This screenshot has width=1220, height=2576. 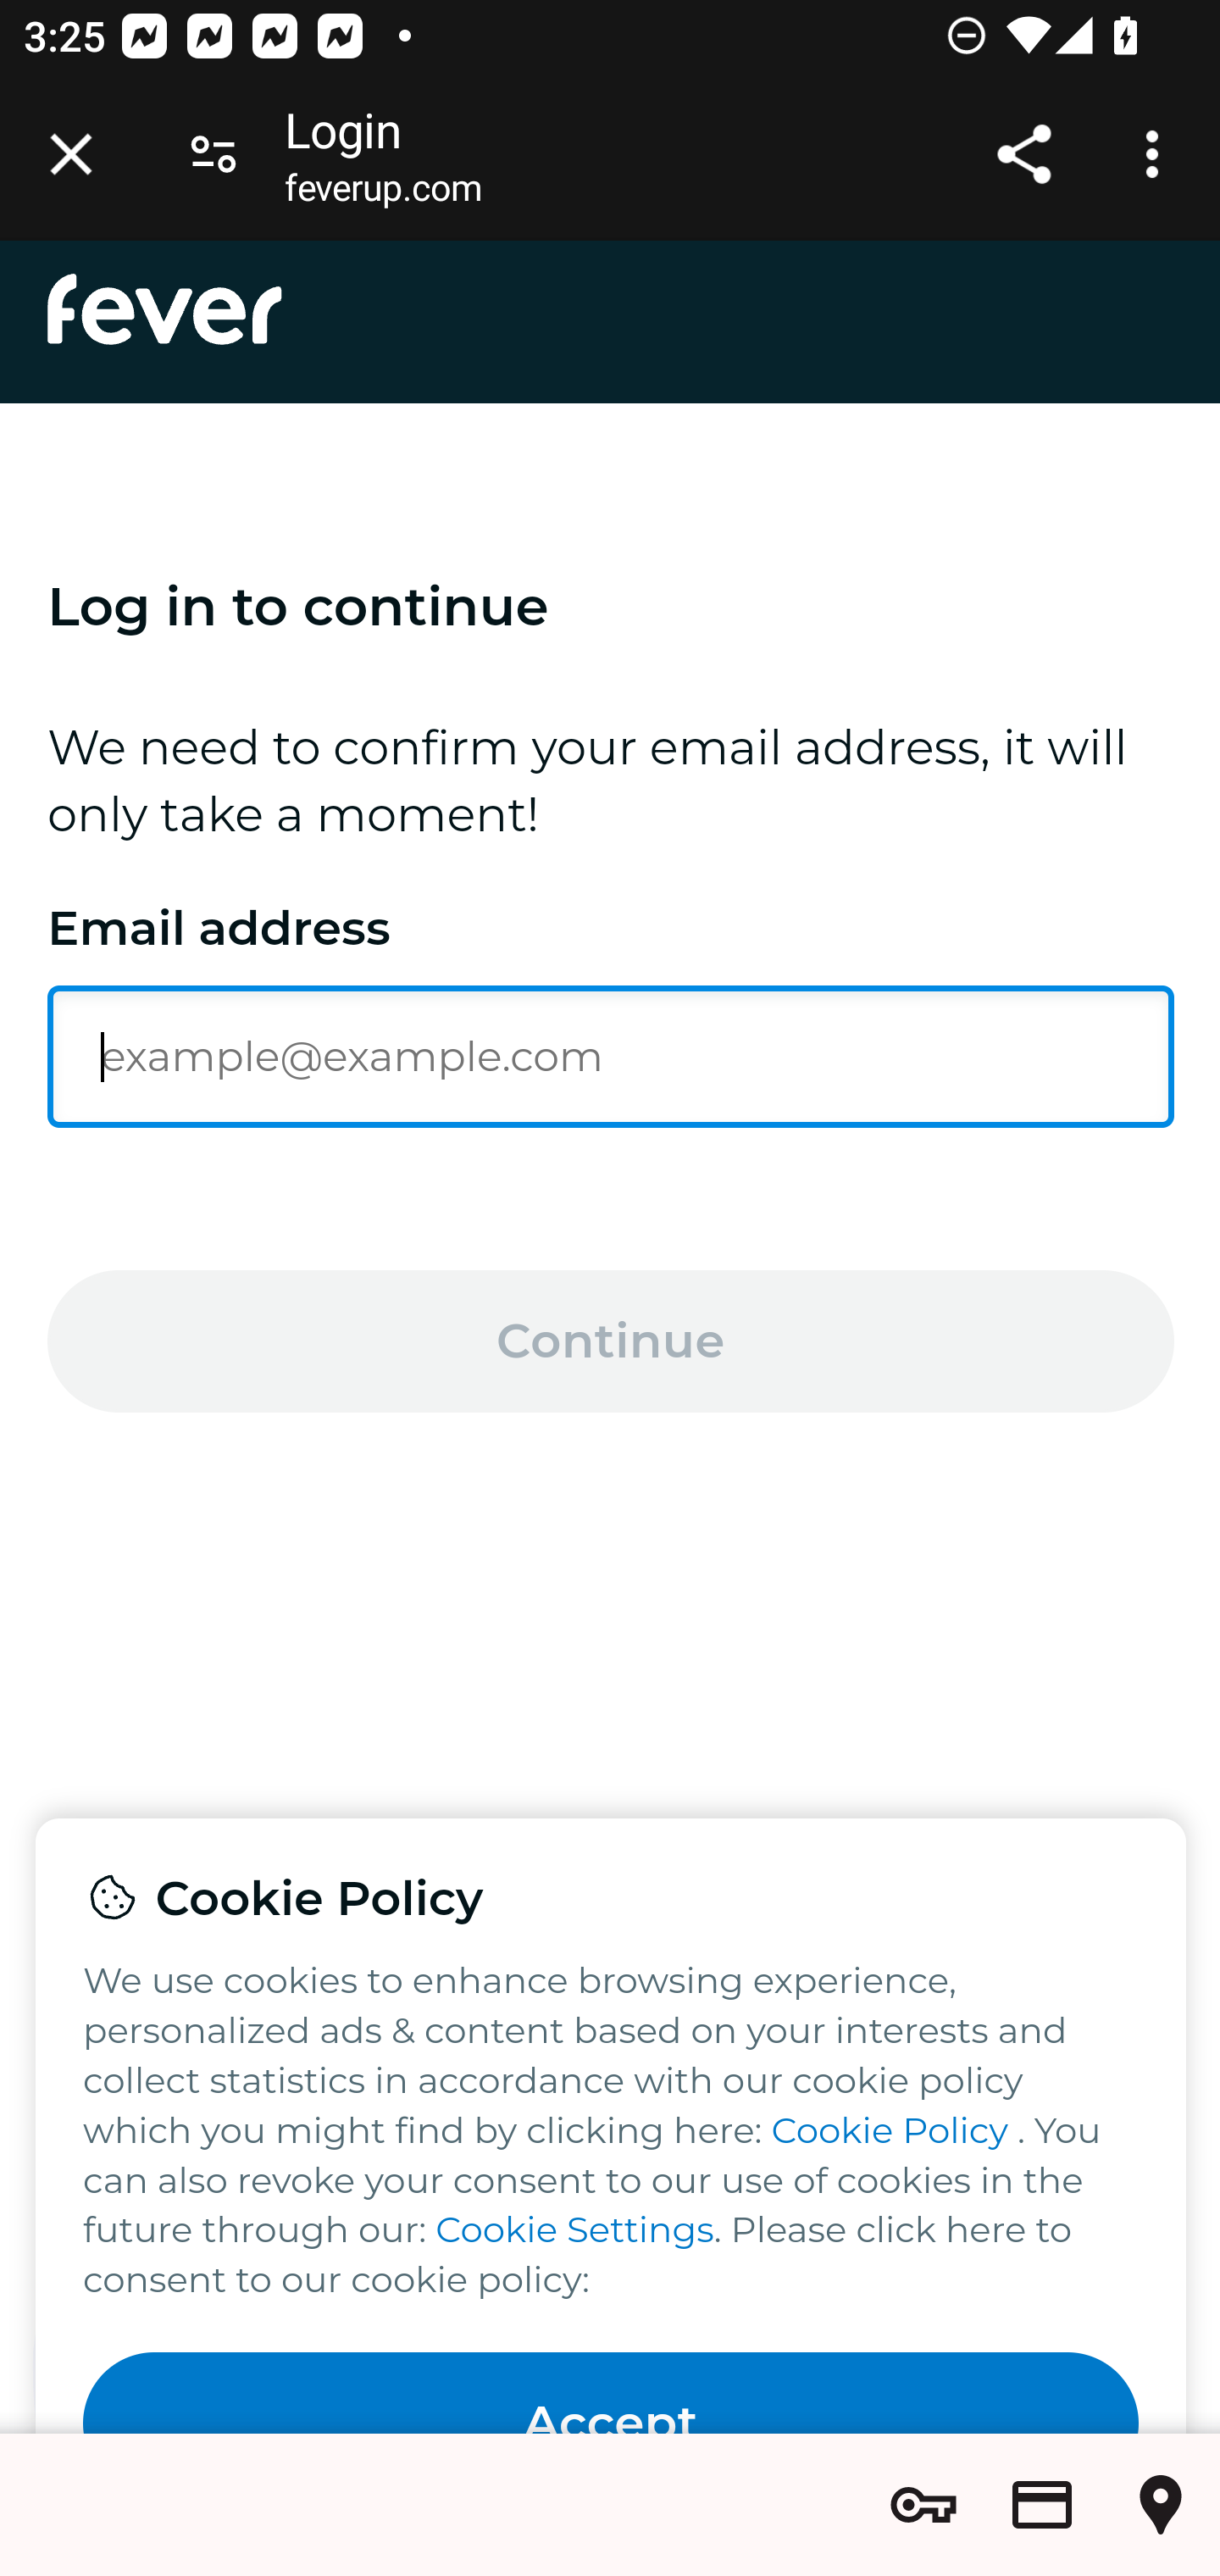 I want to click on Continue, so click(x=612, y=1341).